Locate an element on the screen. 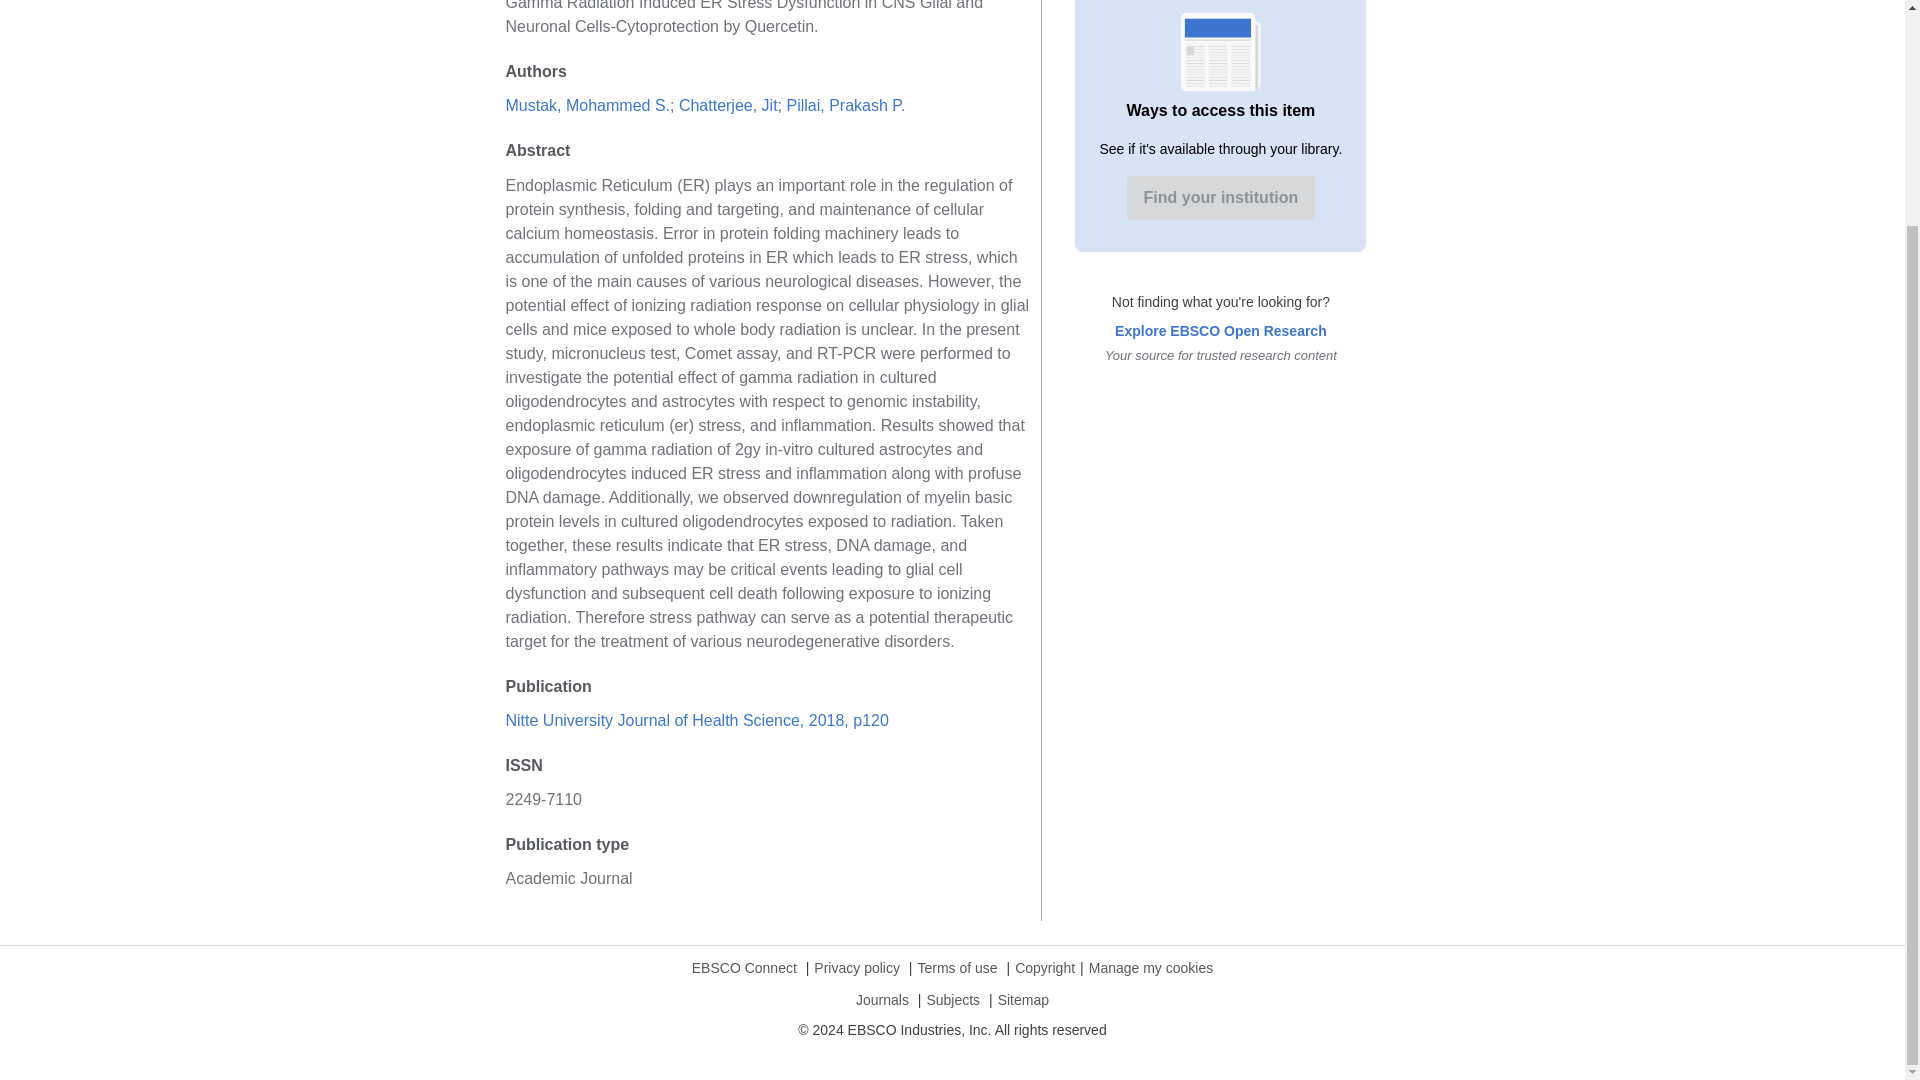 Image resolution: width=1920 pixels, height=1080 pixels. Find your institution is located at coordinates (1221, 198).